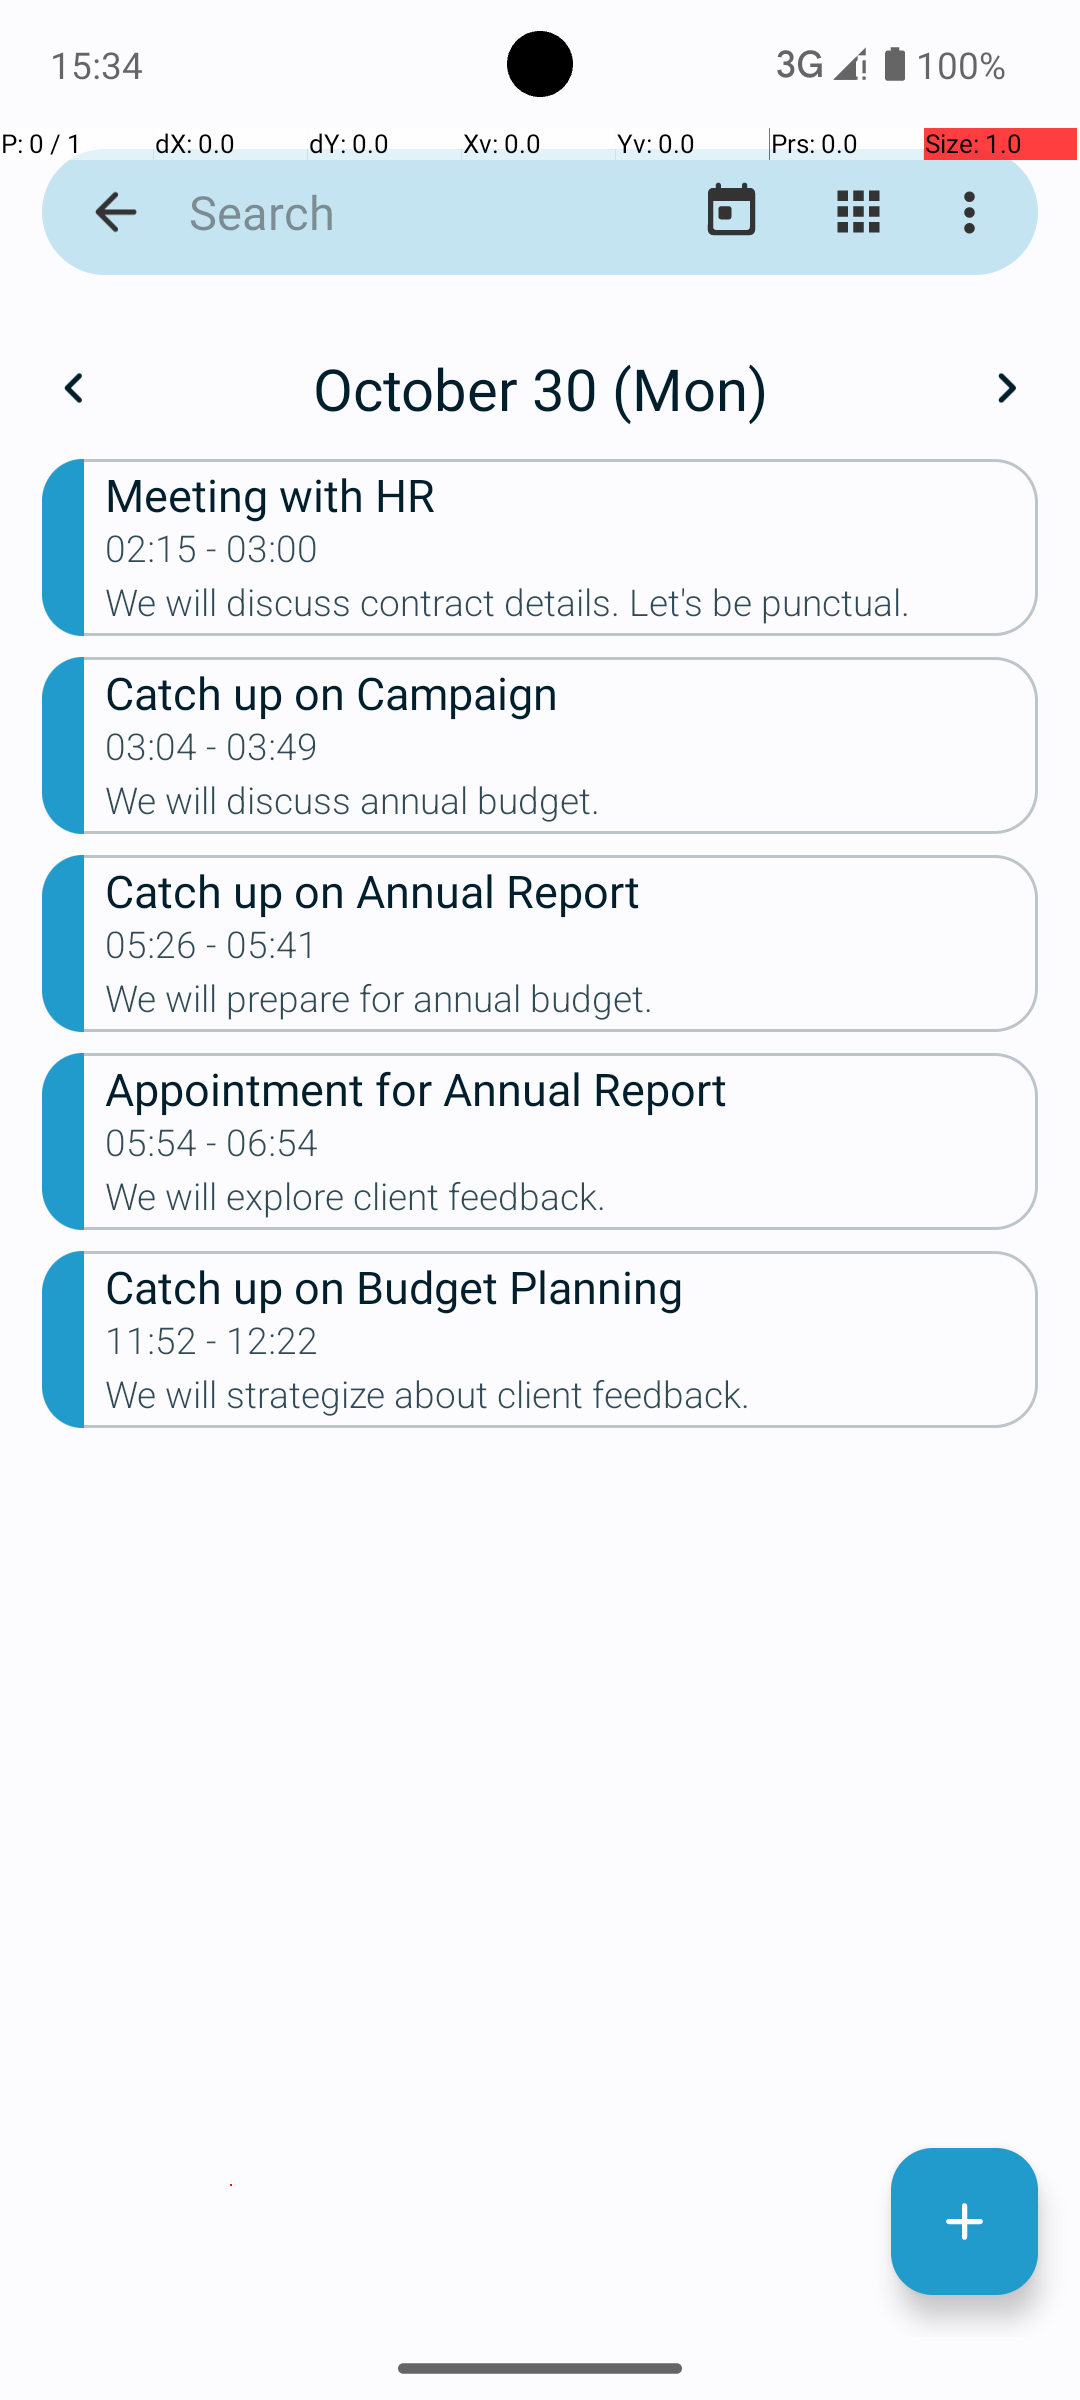 This screenshot has width=1080, height=2400. What do you see at coordinates (572, 1401) in the screenshot?
I see `We will strategize about client feedback.` at bounding box center [572, 1401].